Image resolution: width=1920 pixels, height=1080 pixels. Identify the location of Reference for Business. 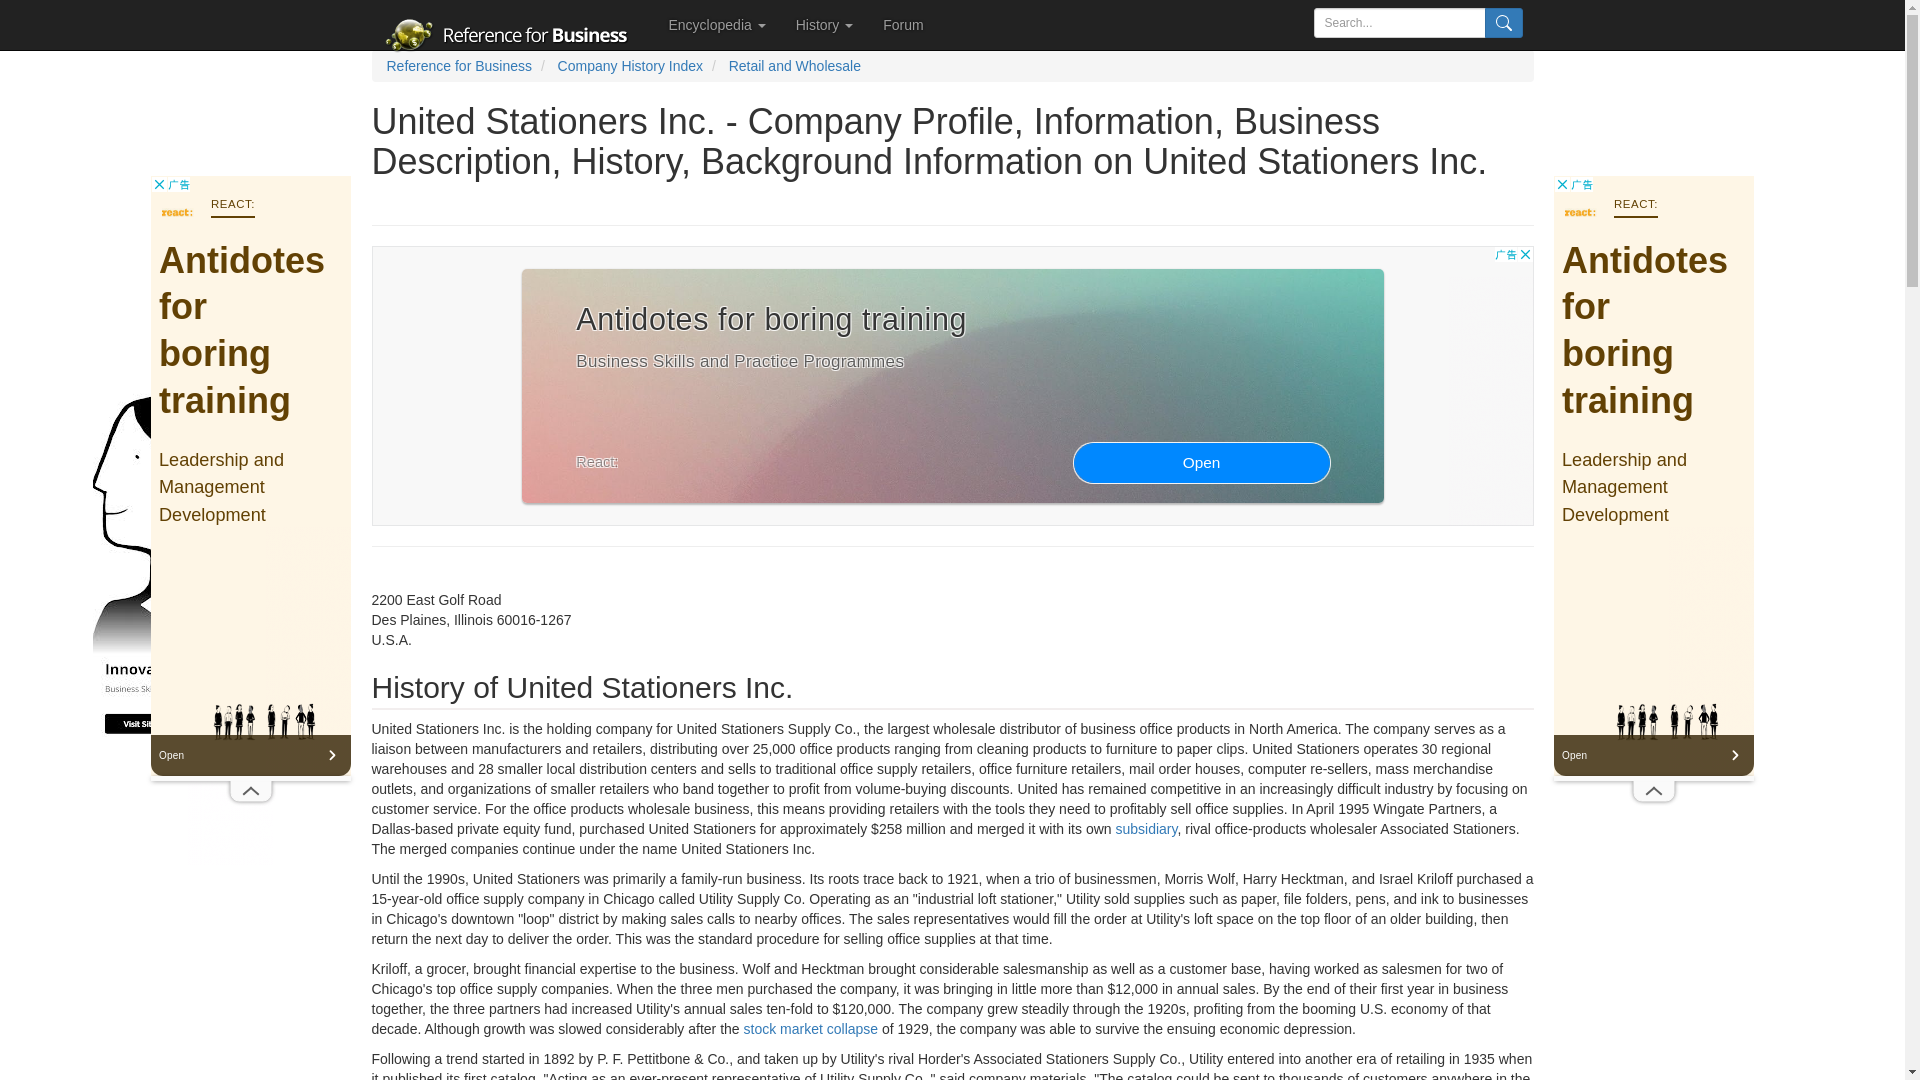
(458, 66).